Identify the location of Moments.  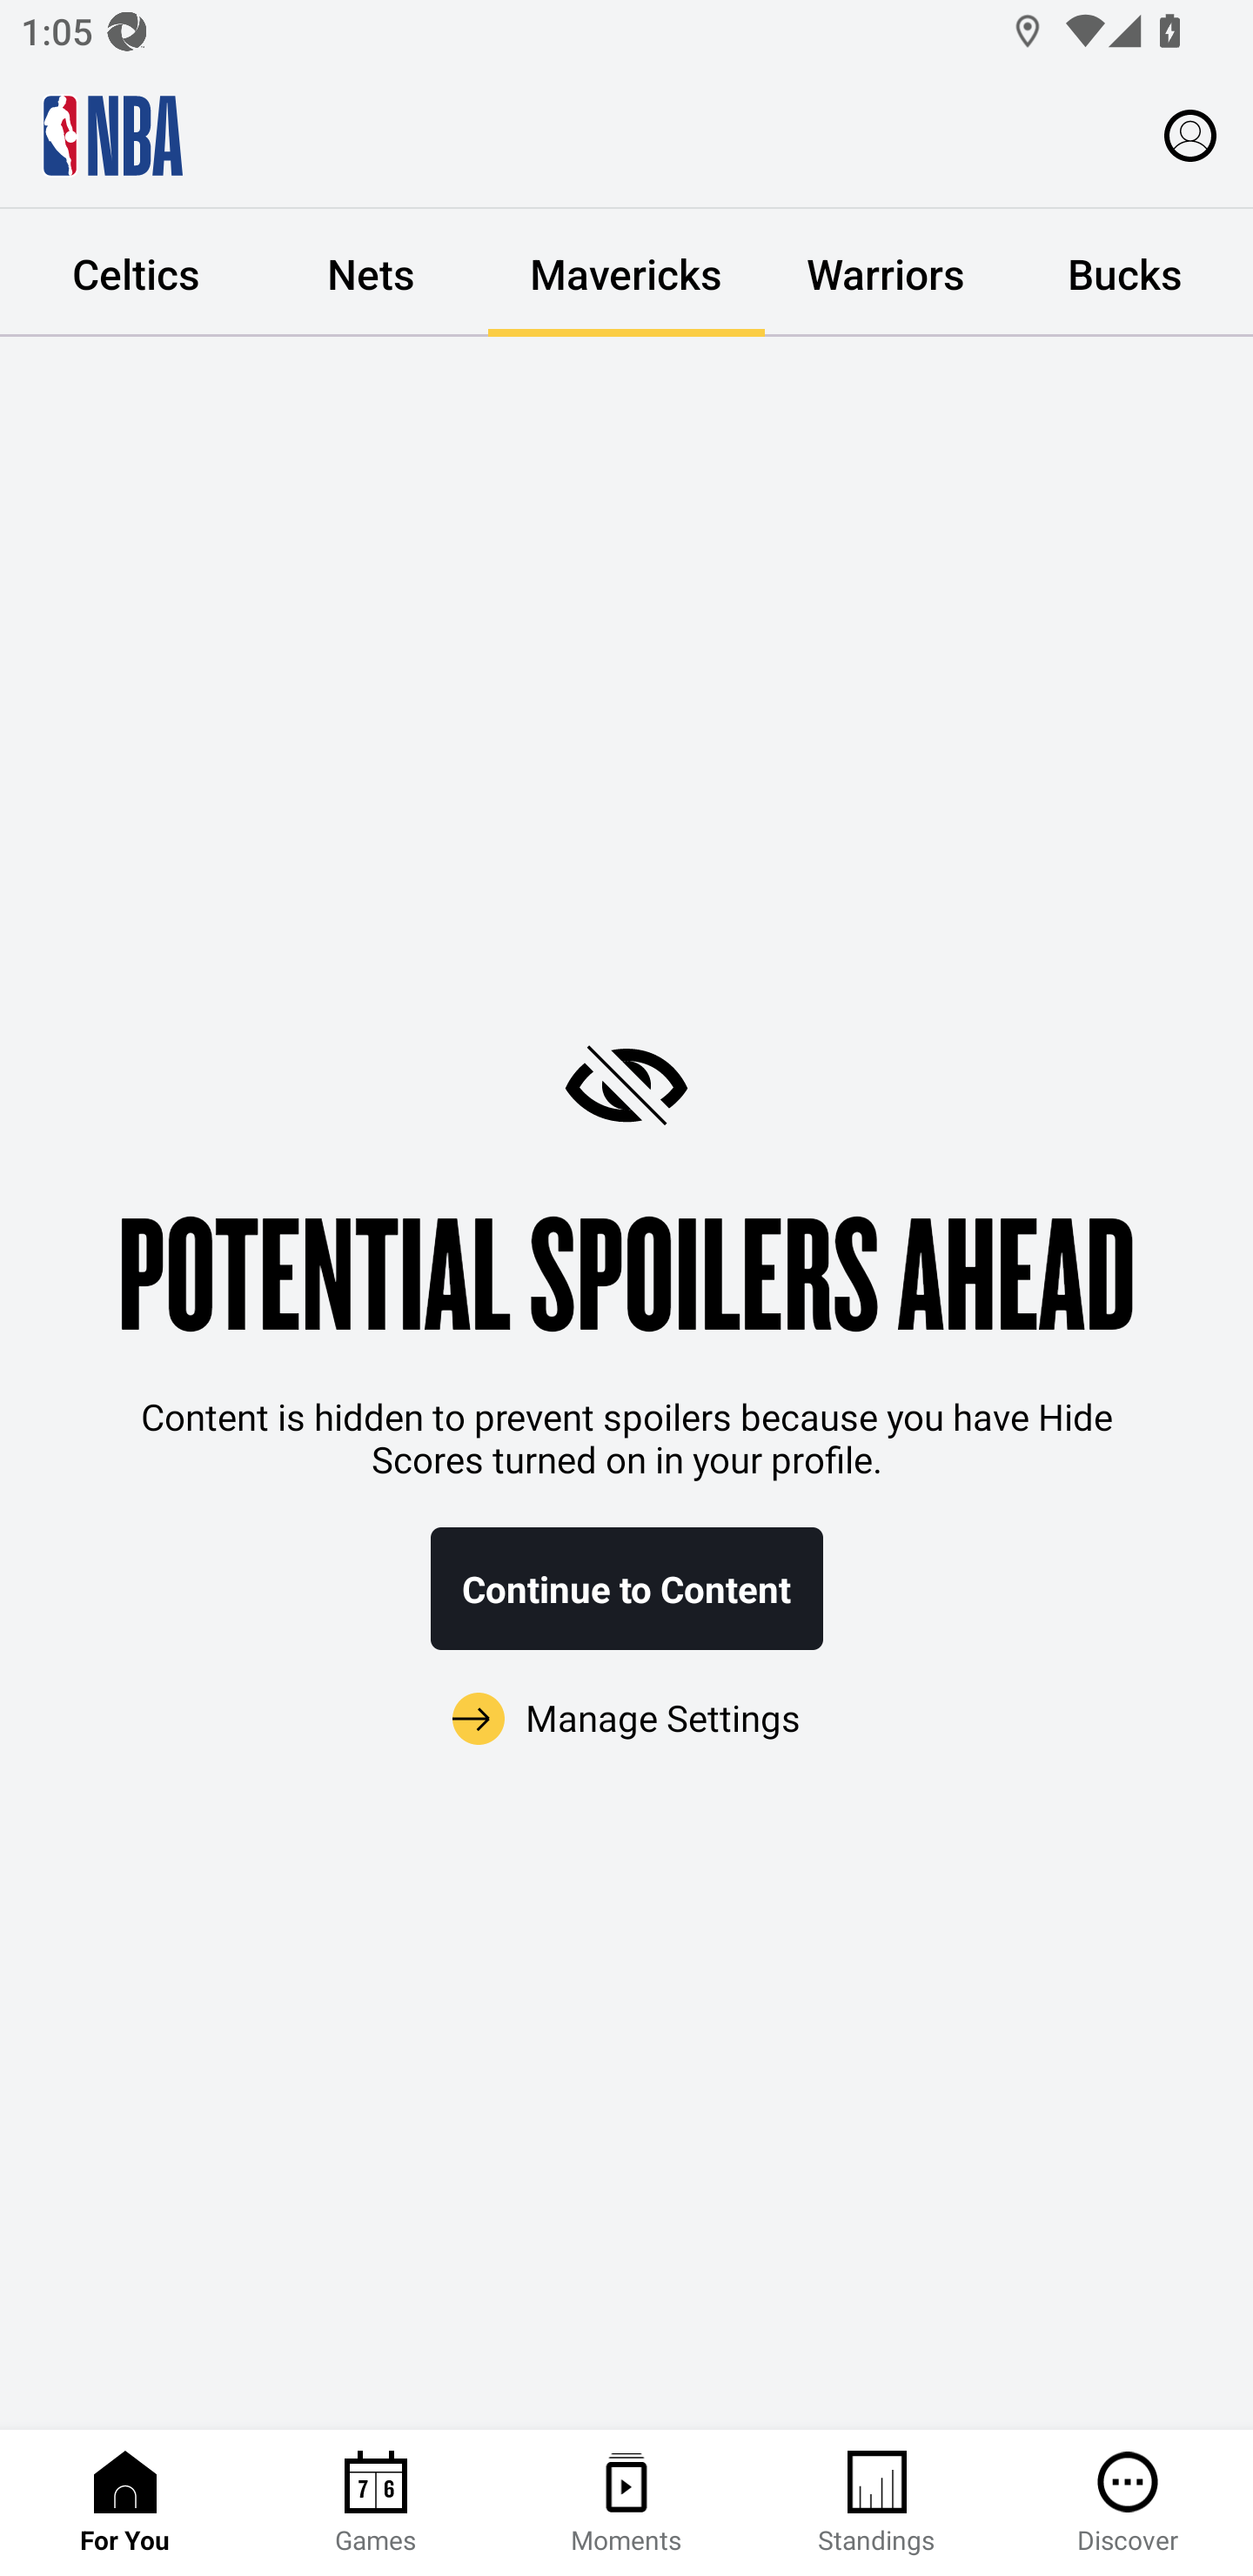
(626, 2503).